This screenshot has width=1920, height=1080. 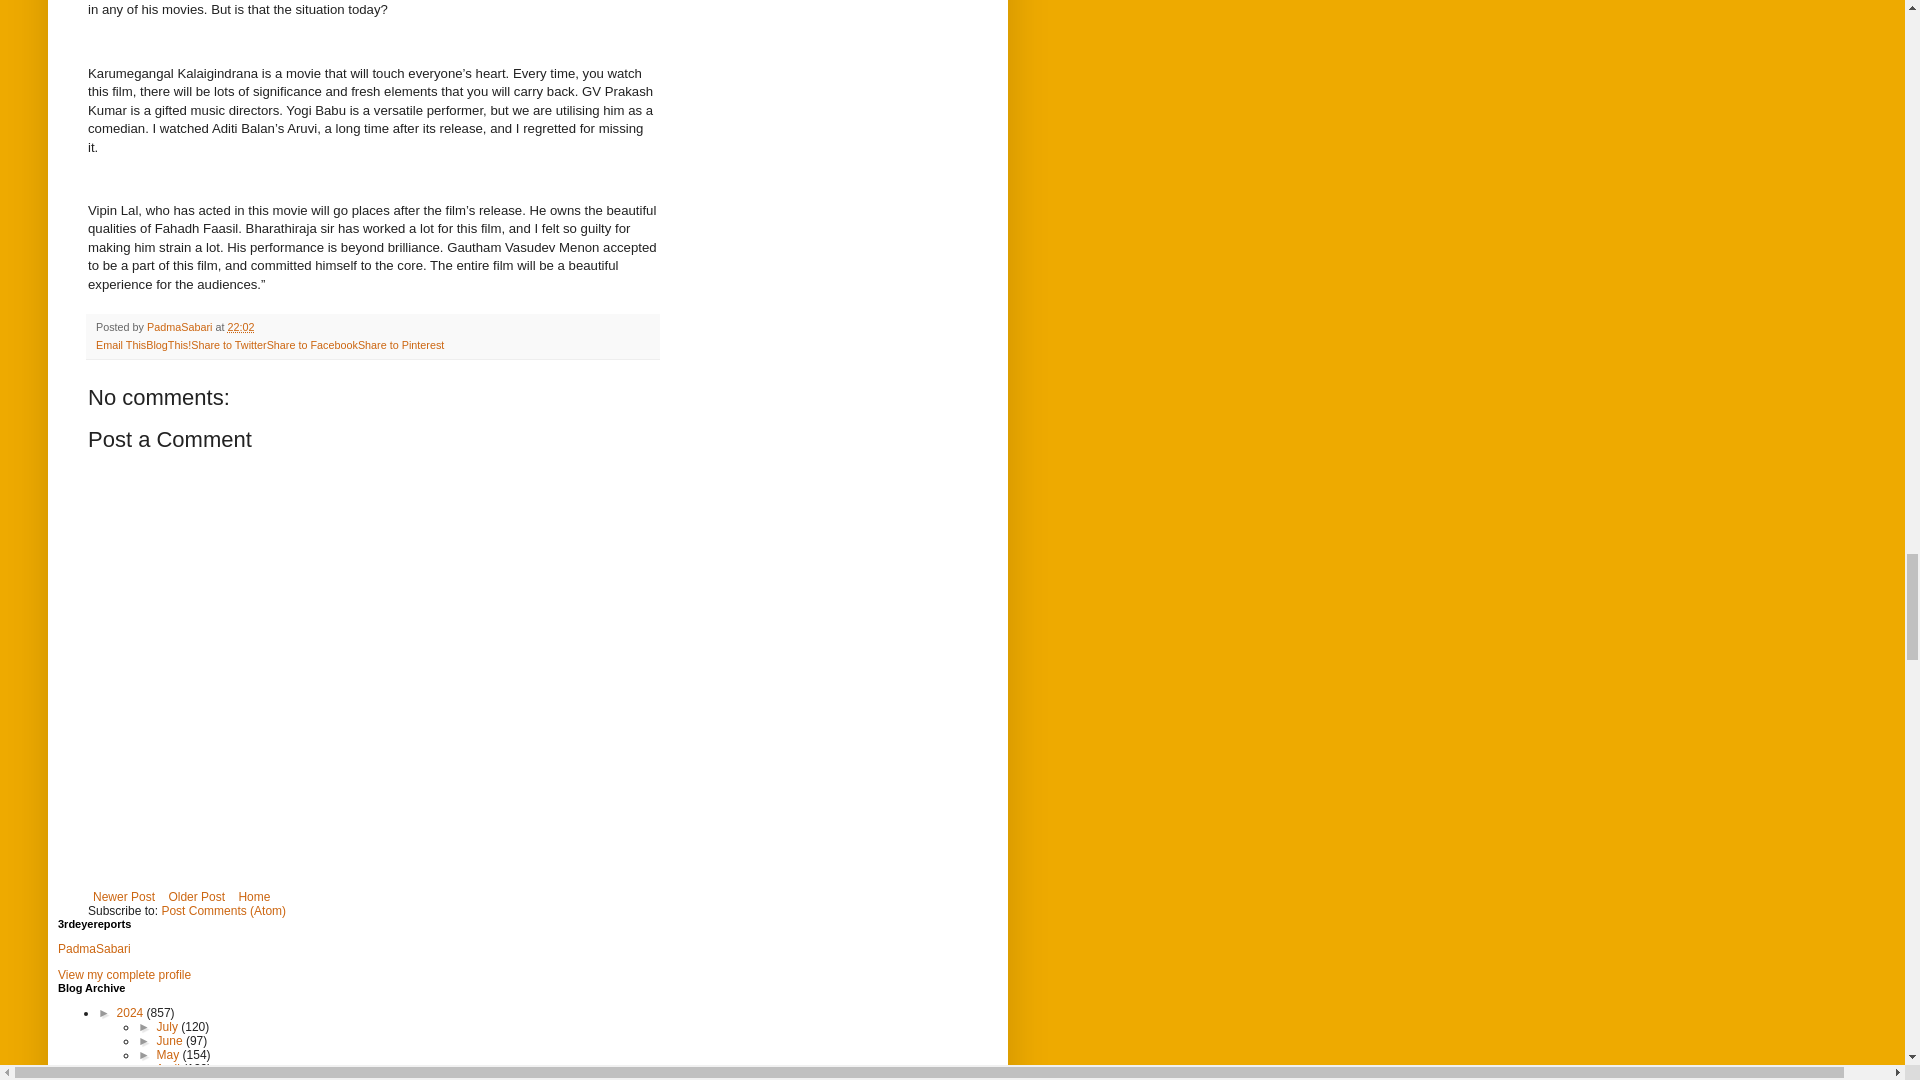 What do you see at coordinates (400, 345) in the screenshot?
I see `Share to Pinterest` at bounding box center [400, 345].